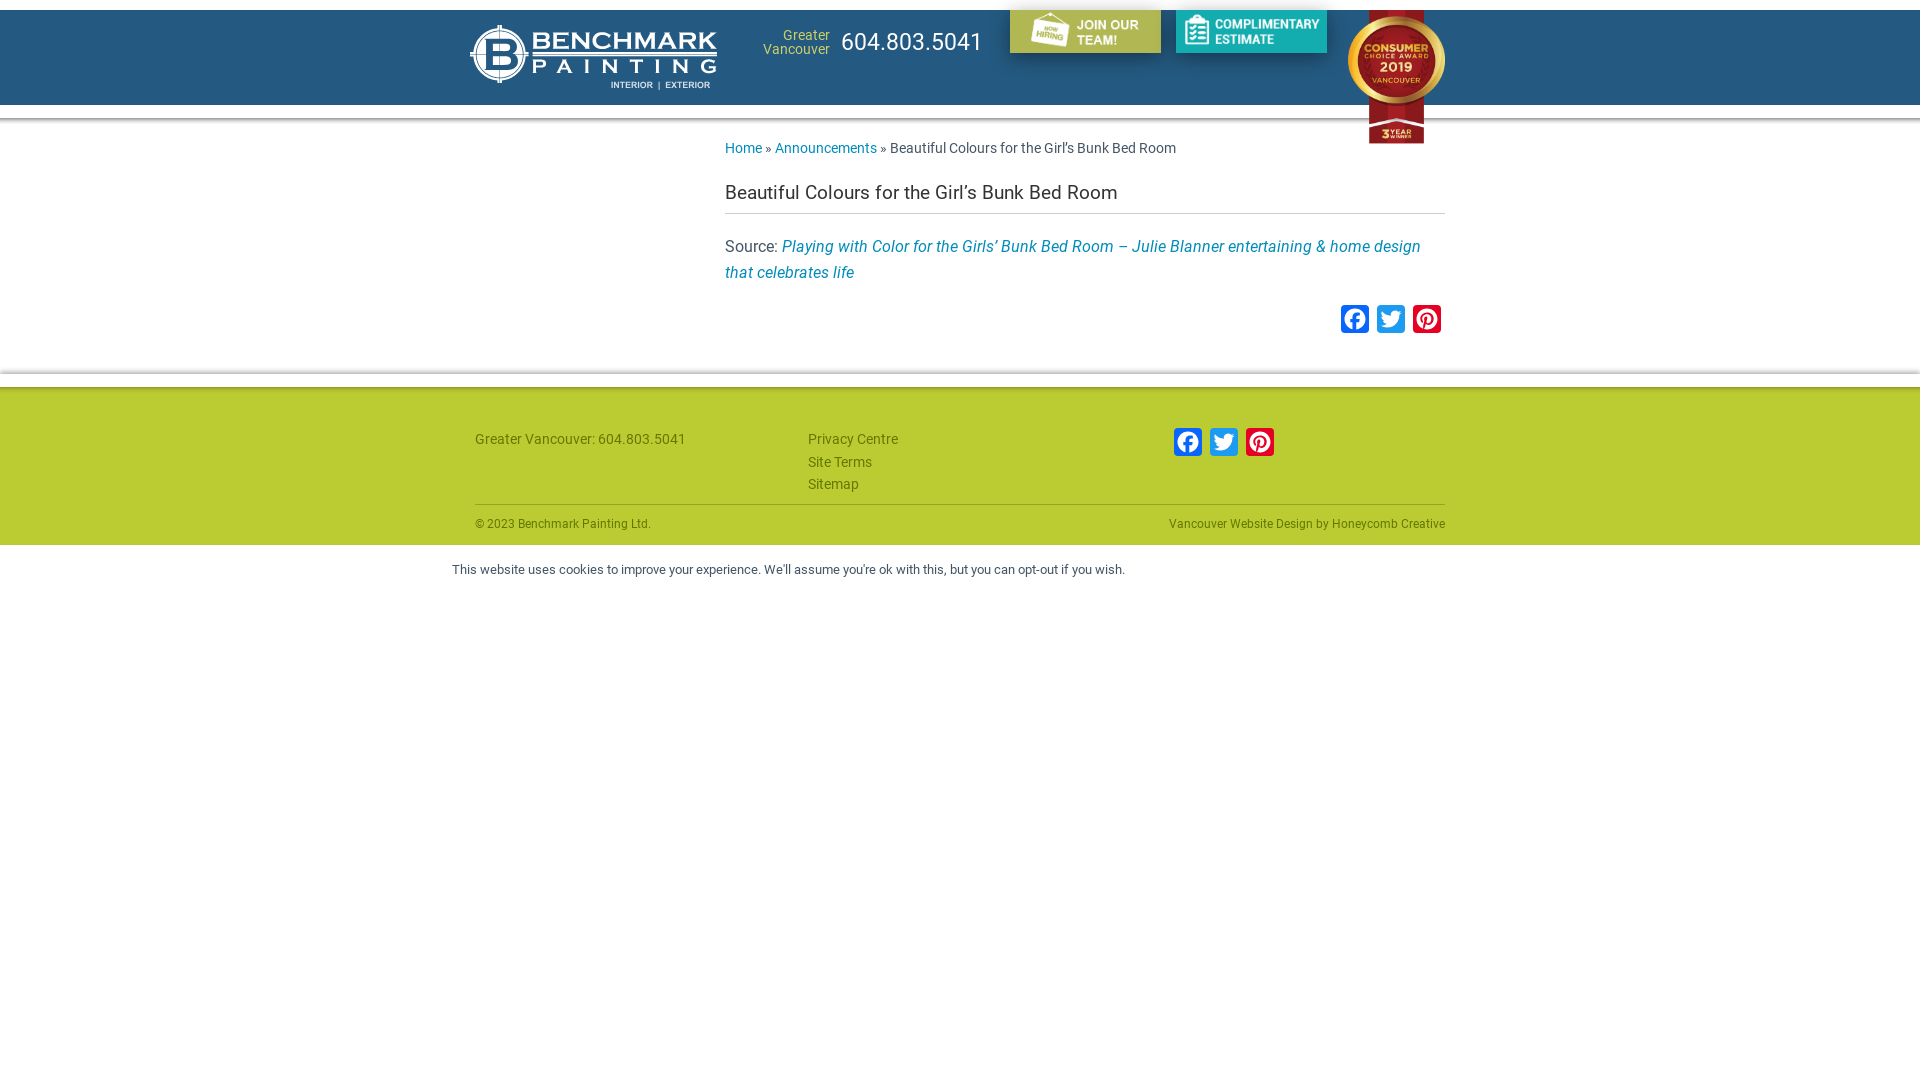  What do you see at coordinates (1256, 570) in the screenshot?
I see `Settings` at bounding box center [1256, 570].